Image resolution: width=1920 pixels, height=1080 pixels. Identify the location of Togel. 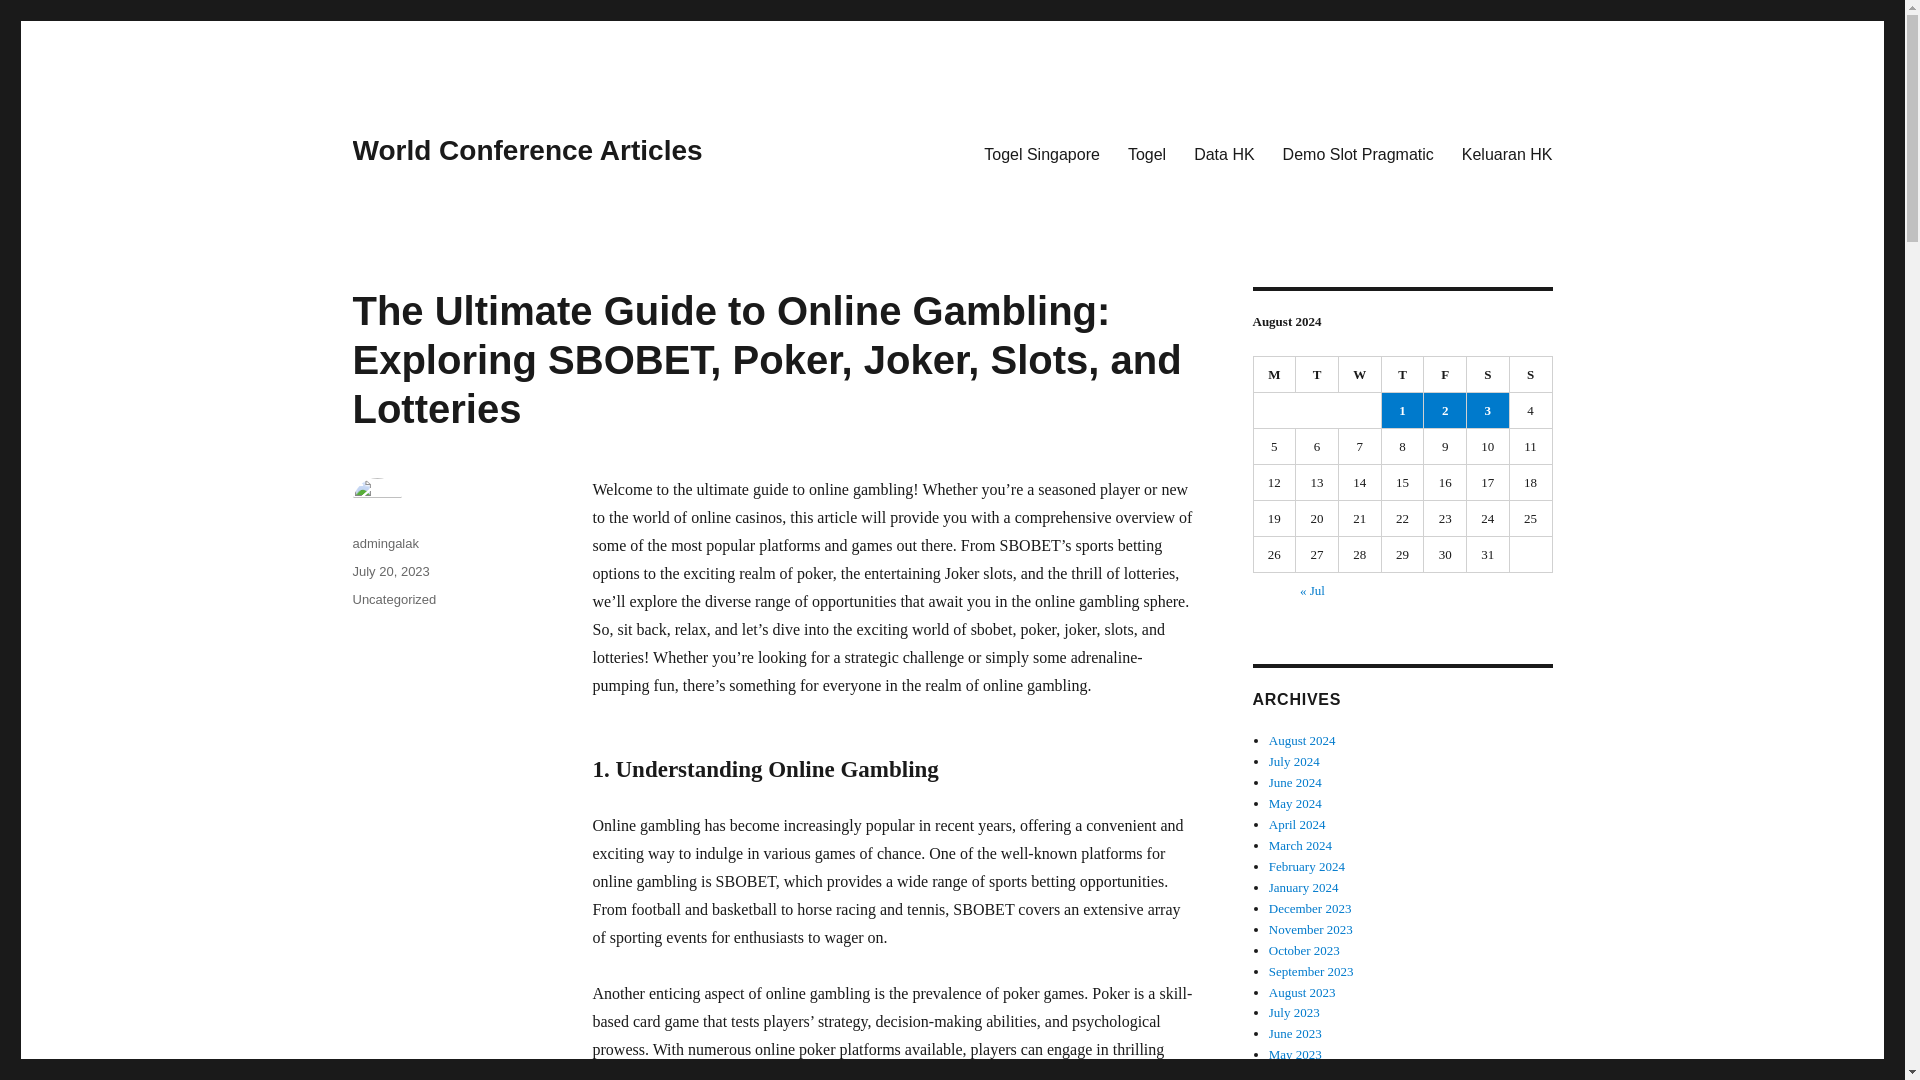
(1146, 153).